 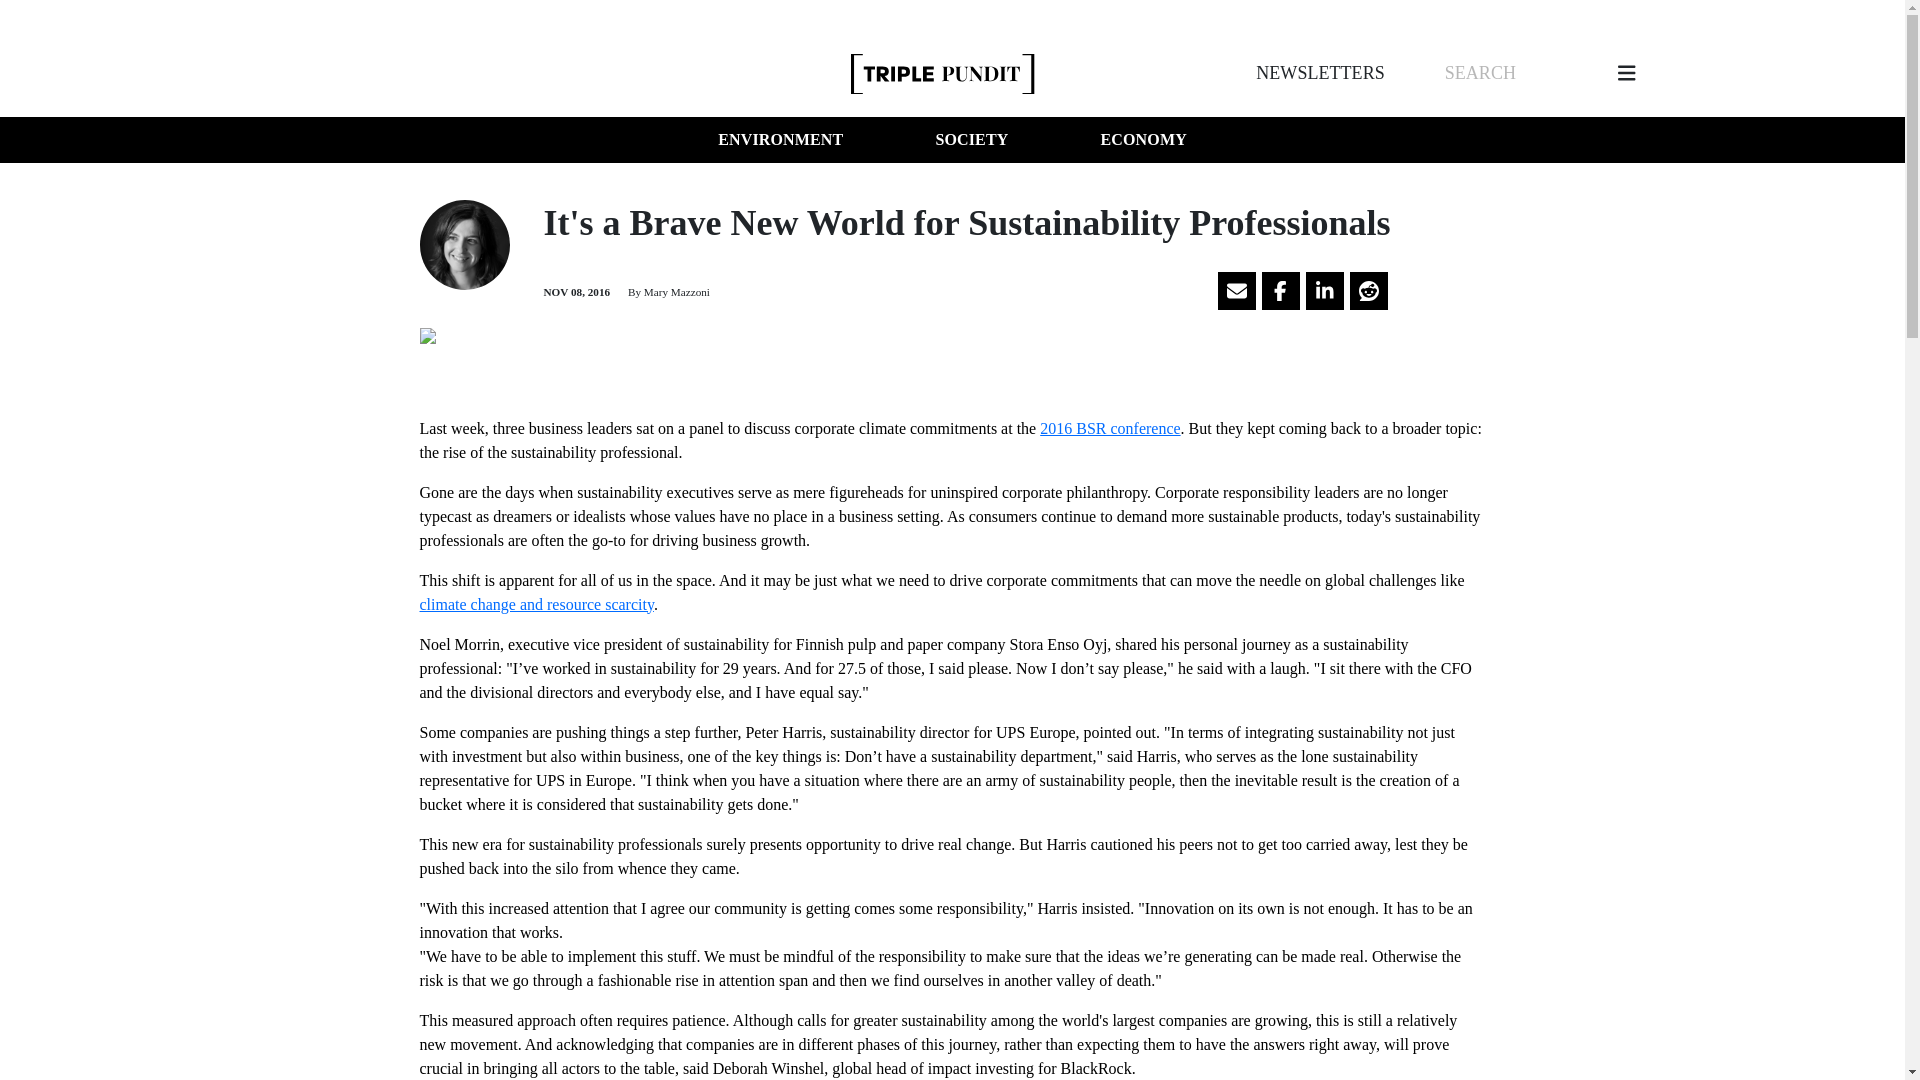 I want to click on 2016 BSR conference, so click(x=1110, y=428).